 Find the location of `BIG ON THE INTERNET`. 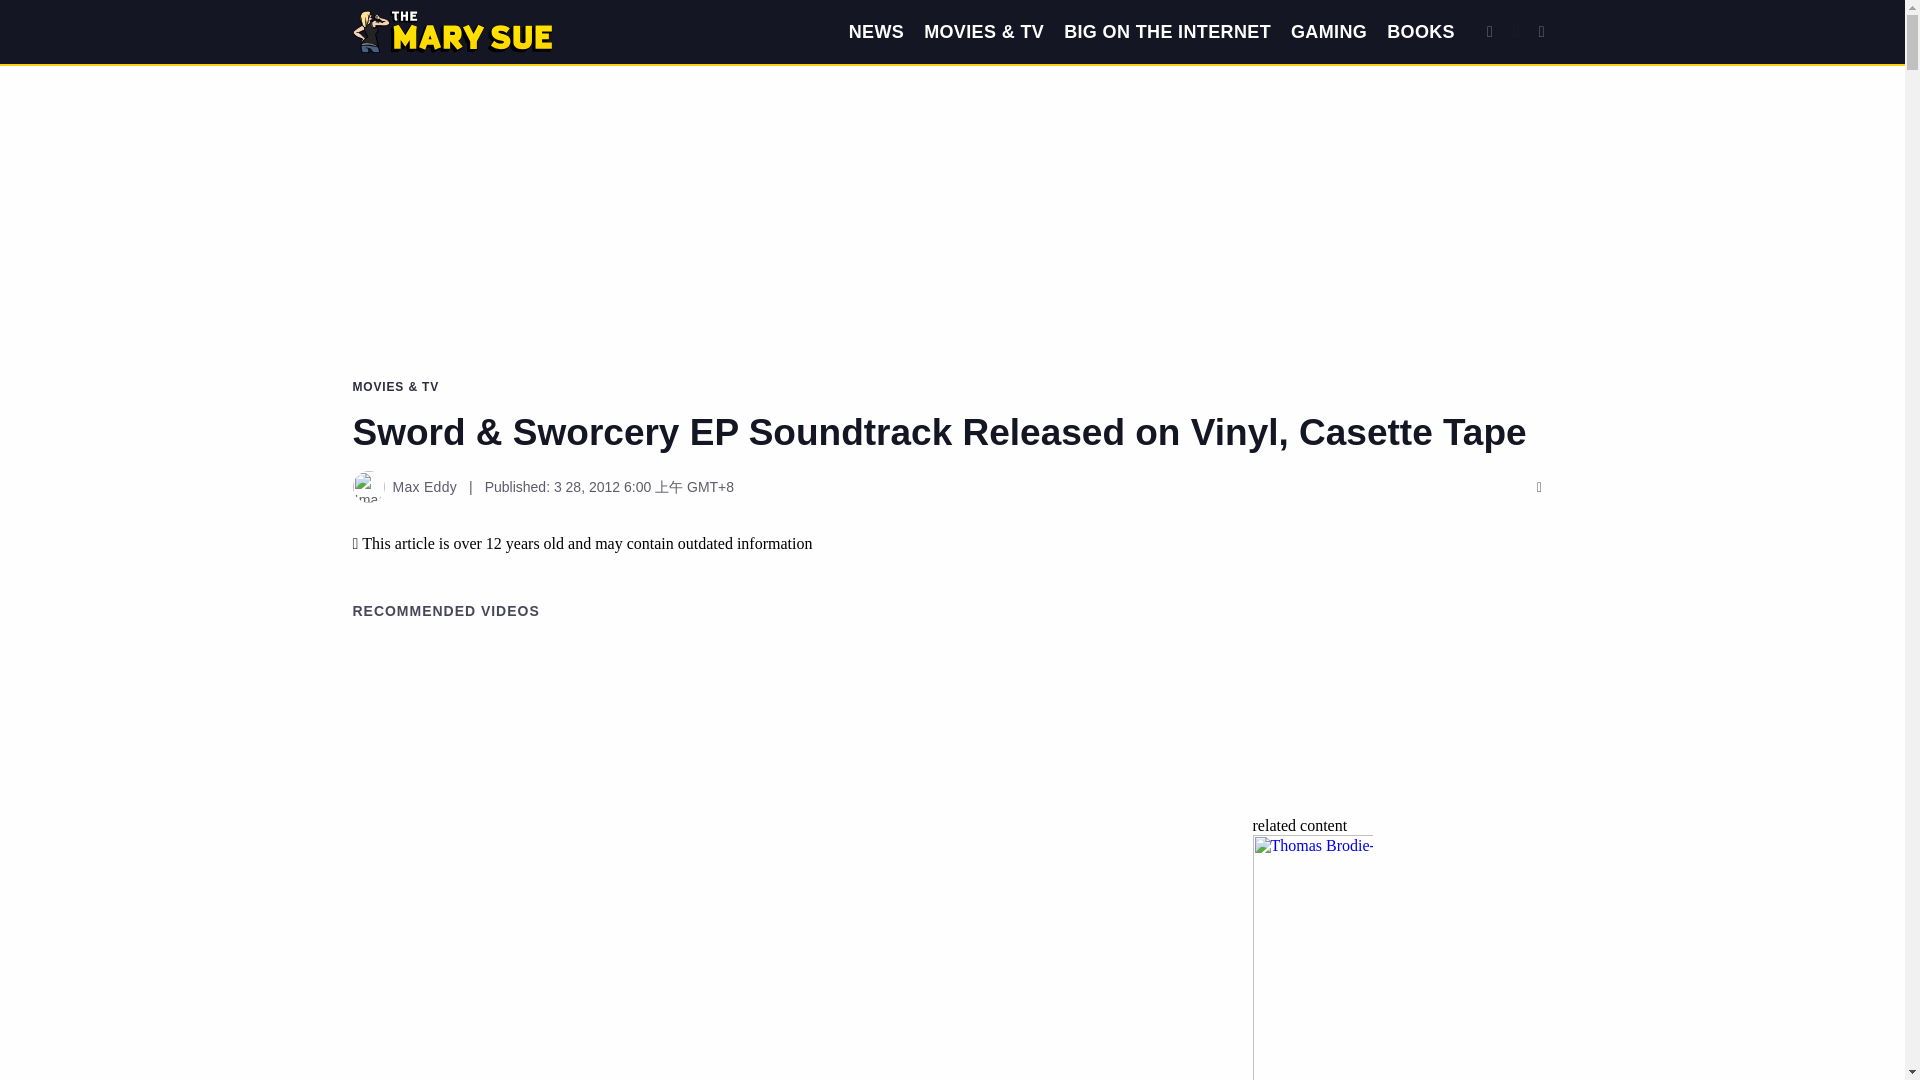

BIG ON THE INTERNET is located at coordinates (1167, 32).